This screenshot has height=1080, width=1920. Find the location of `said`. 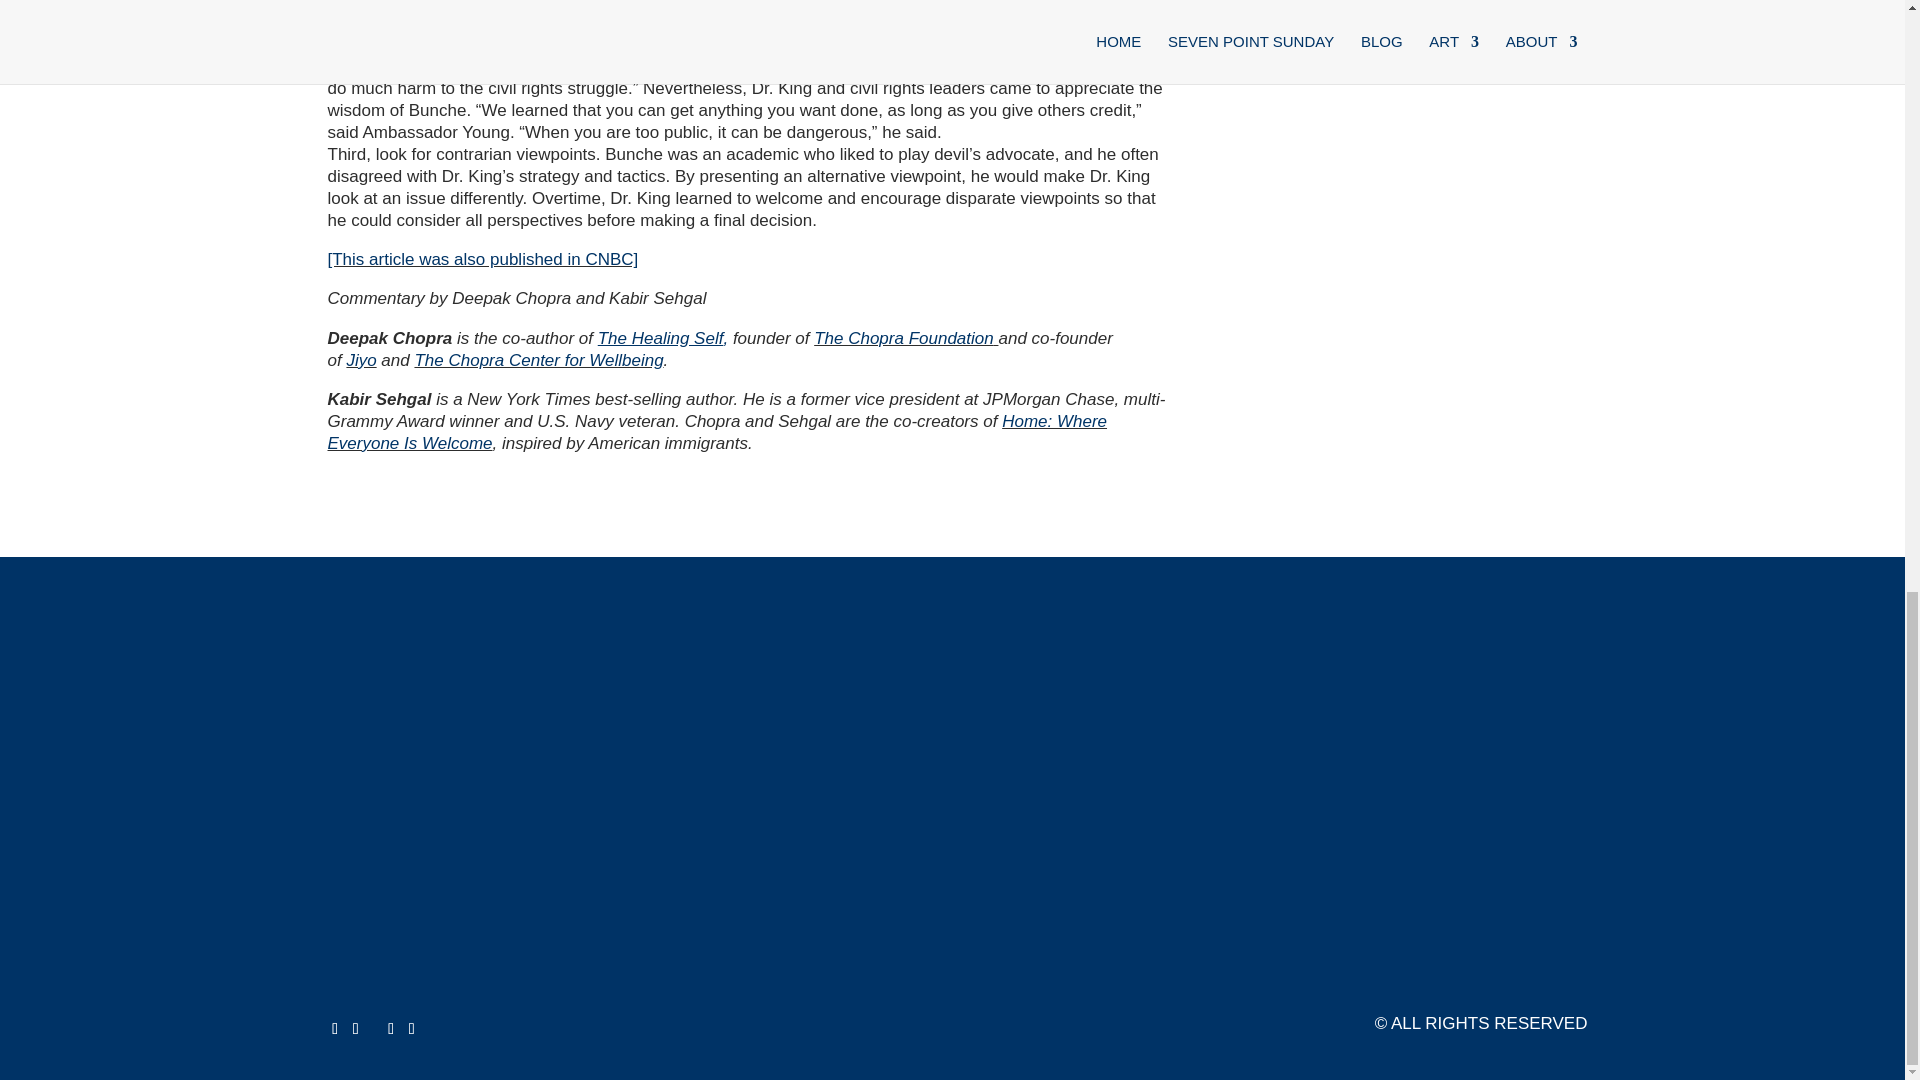

said is located at coordinates (510, 66).